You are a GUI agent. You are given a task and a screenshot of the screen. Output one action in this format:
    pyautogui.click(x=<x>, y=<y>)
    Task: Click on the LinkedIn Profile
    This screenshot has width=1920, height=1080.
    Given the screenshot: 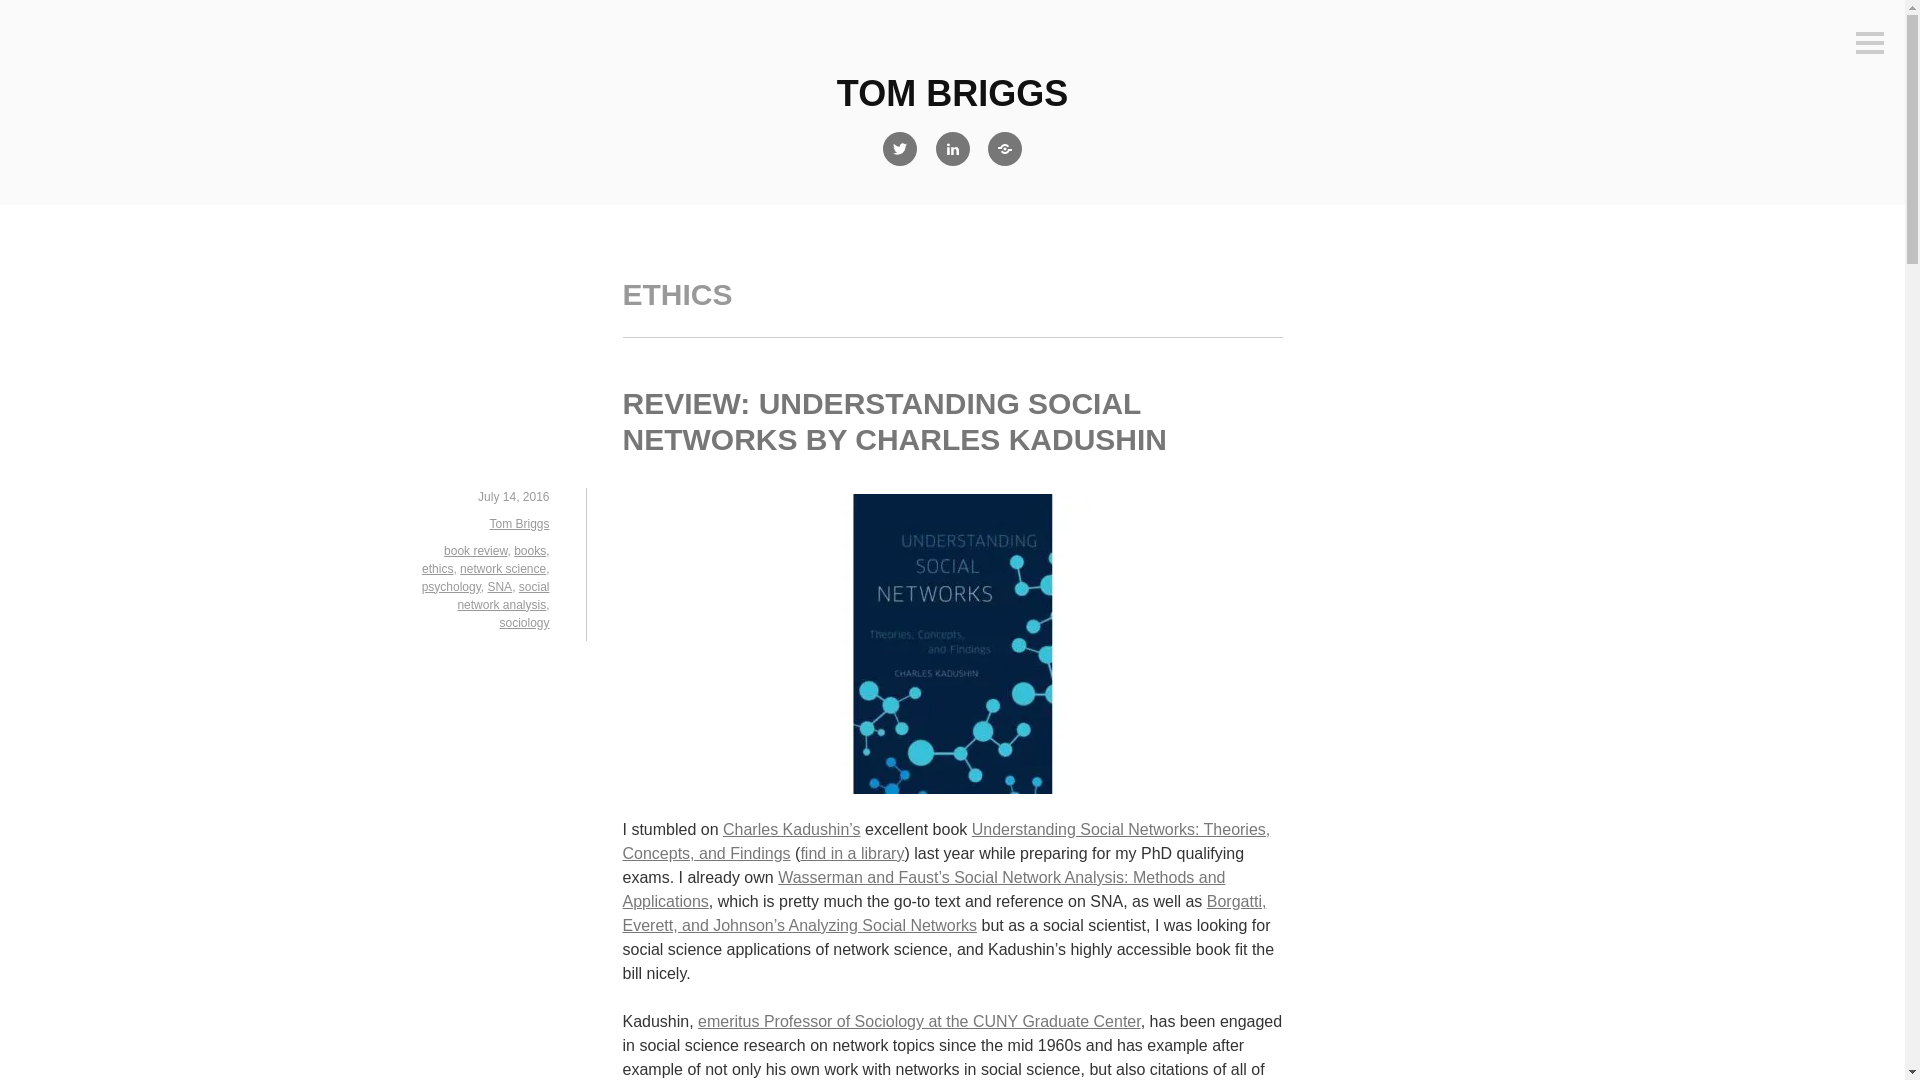 What is the action you would take?
    pyautogui.click(x=951, y=148)
    